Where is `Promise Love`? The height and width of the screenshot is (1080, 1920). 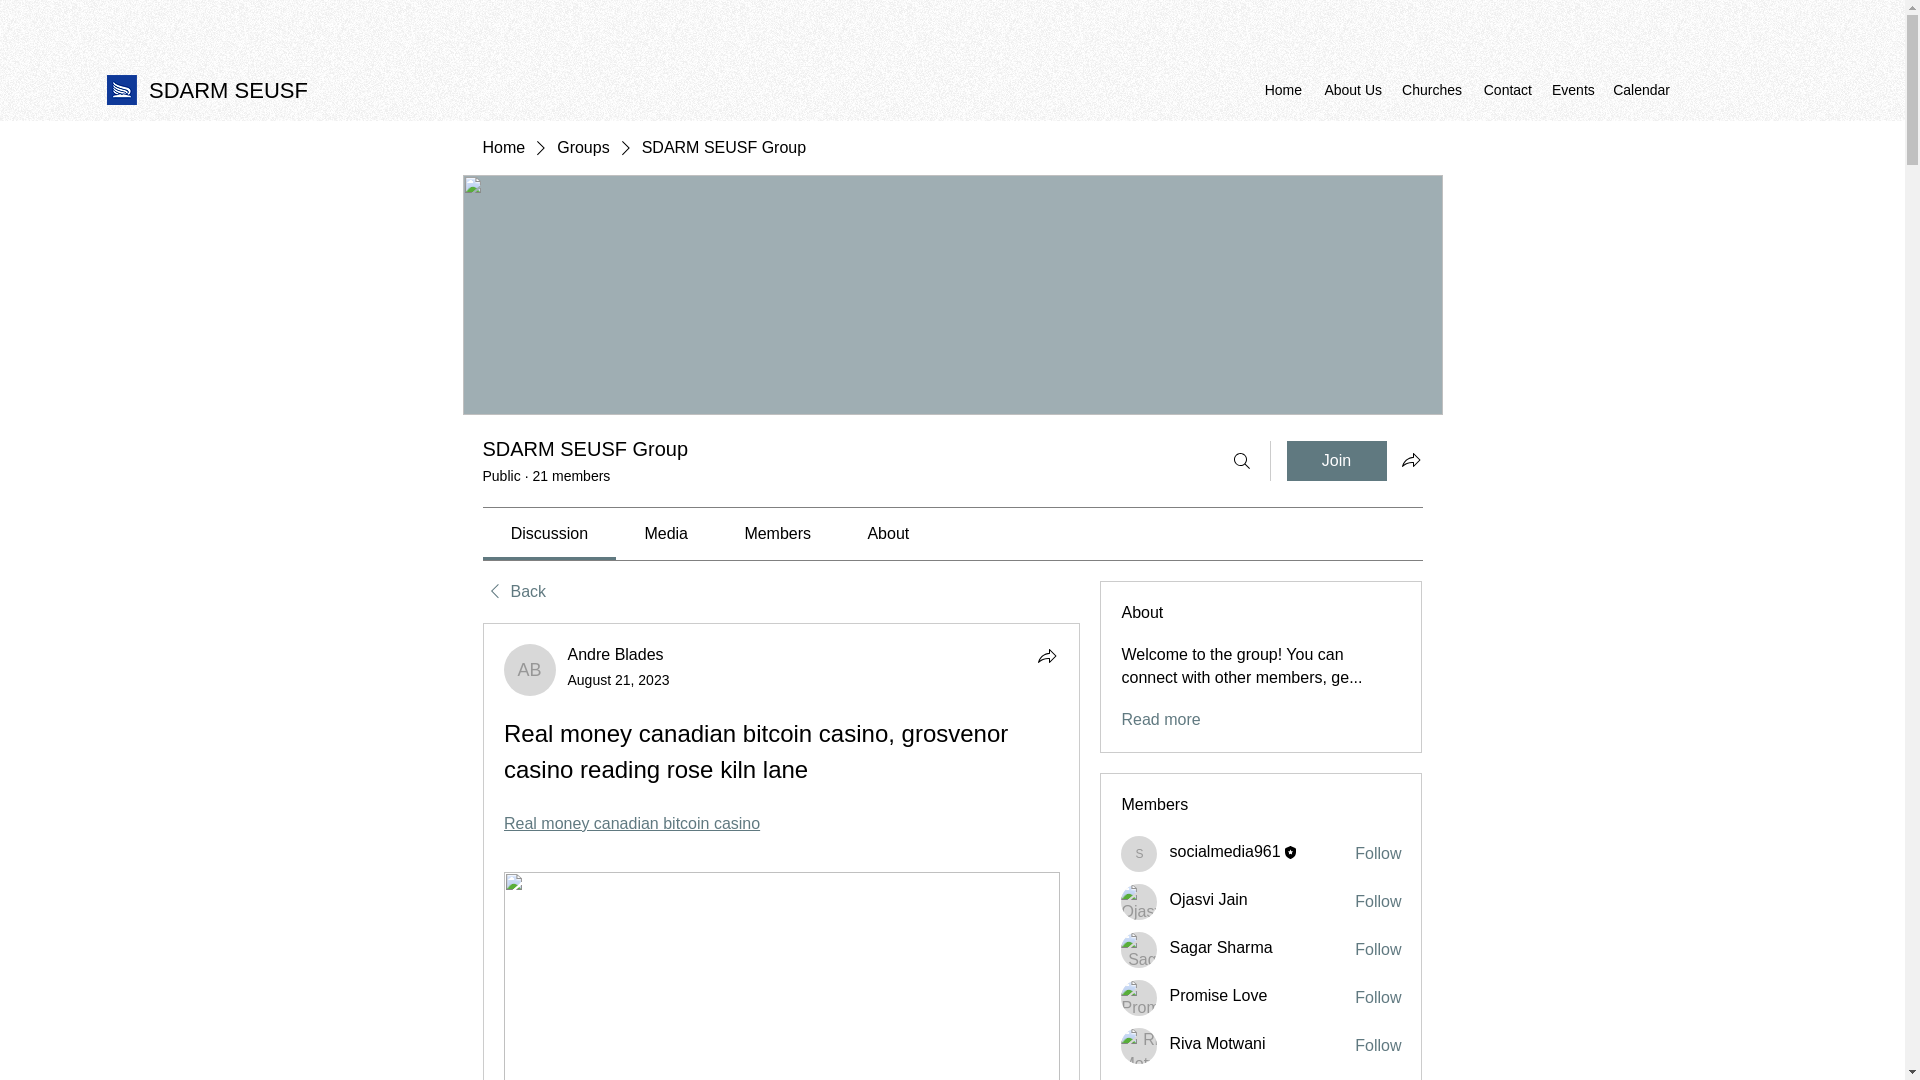 Promise Love is located at coordinates (1139, 998).